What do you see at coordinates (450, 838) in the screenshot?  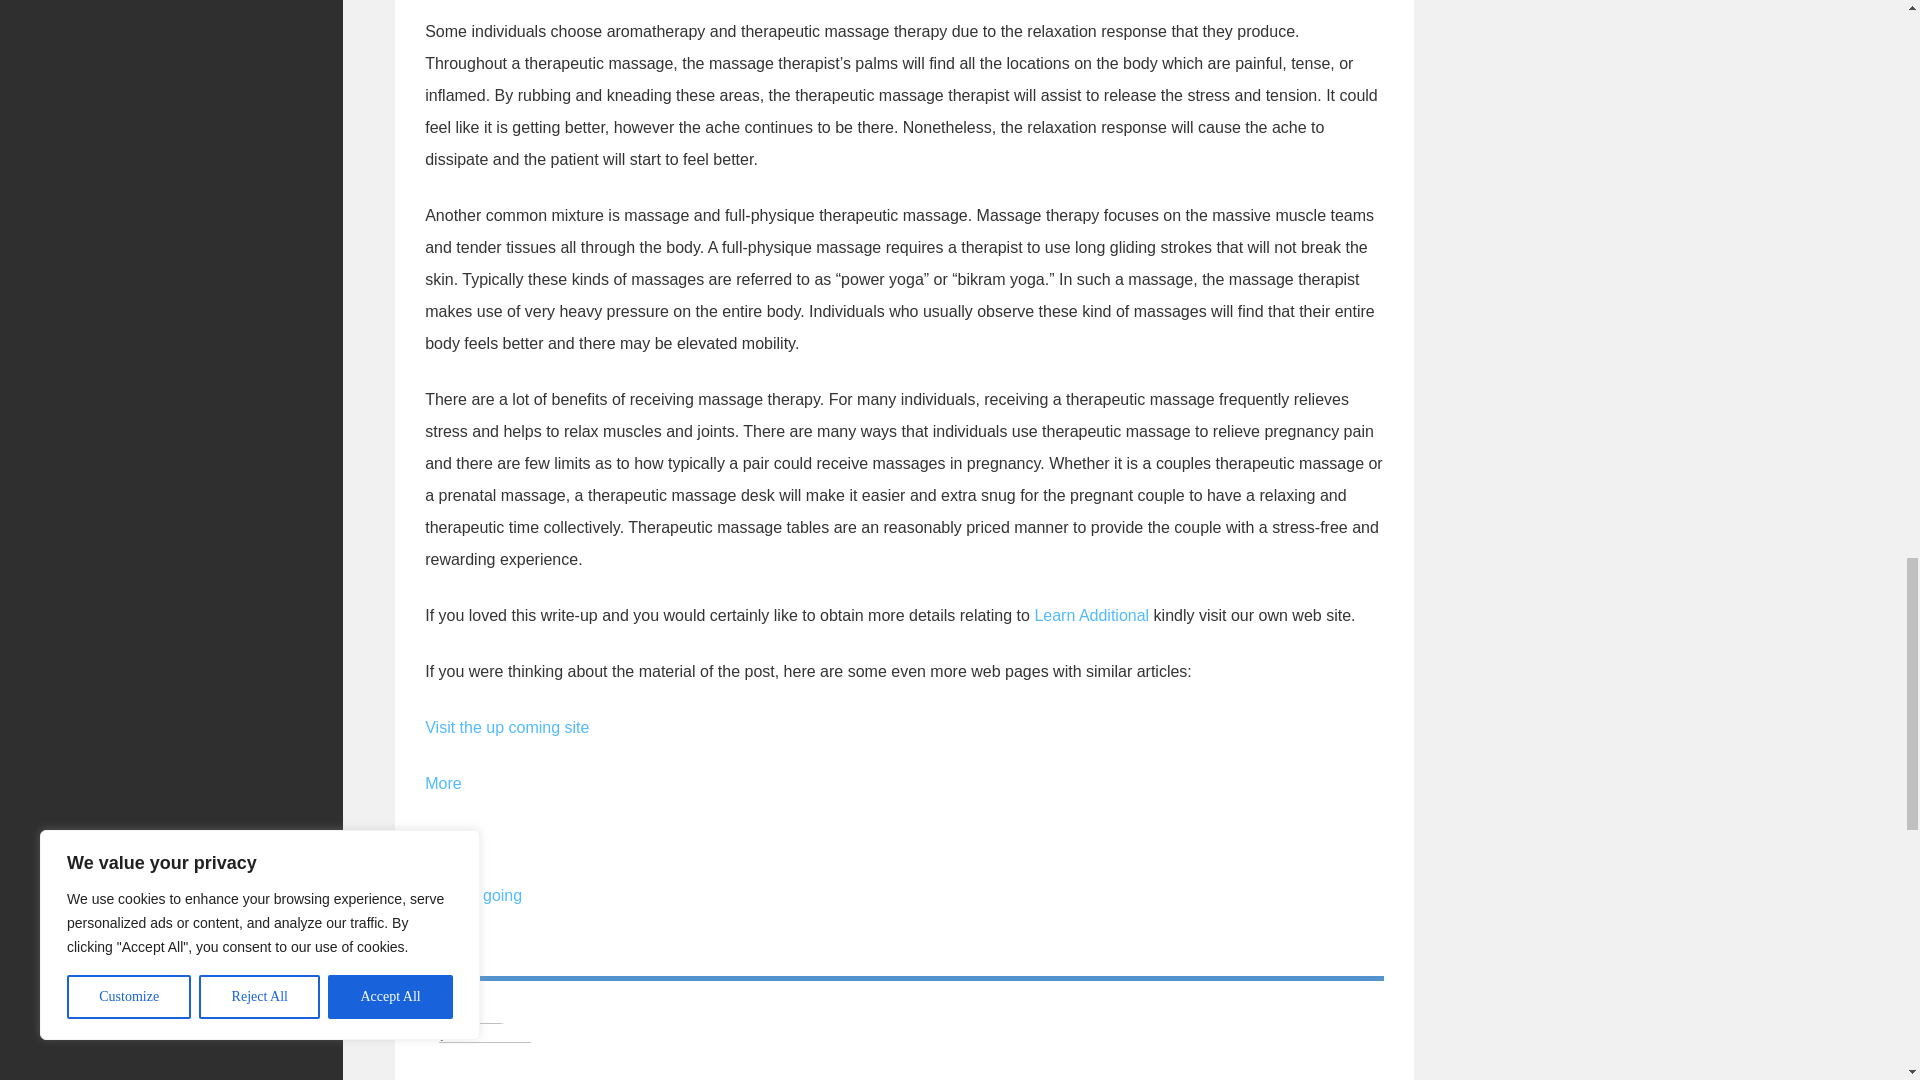 I see `Source` at bounding box center [450, 838].